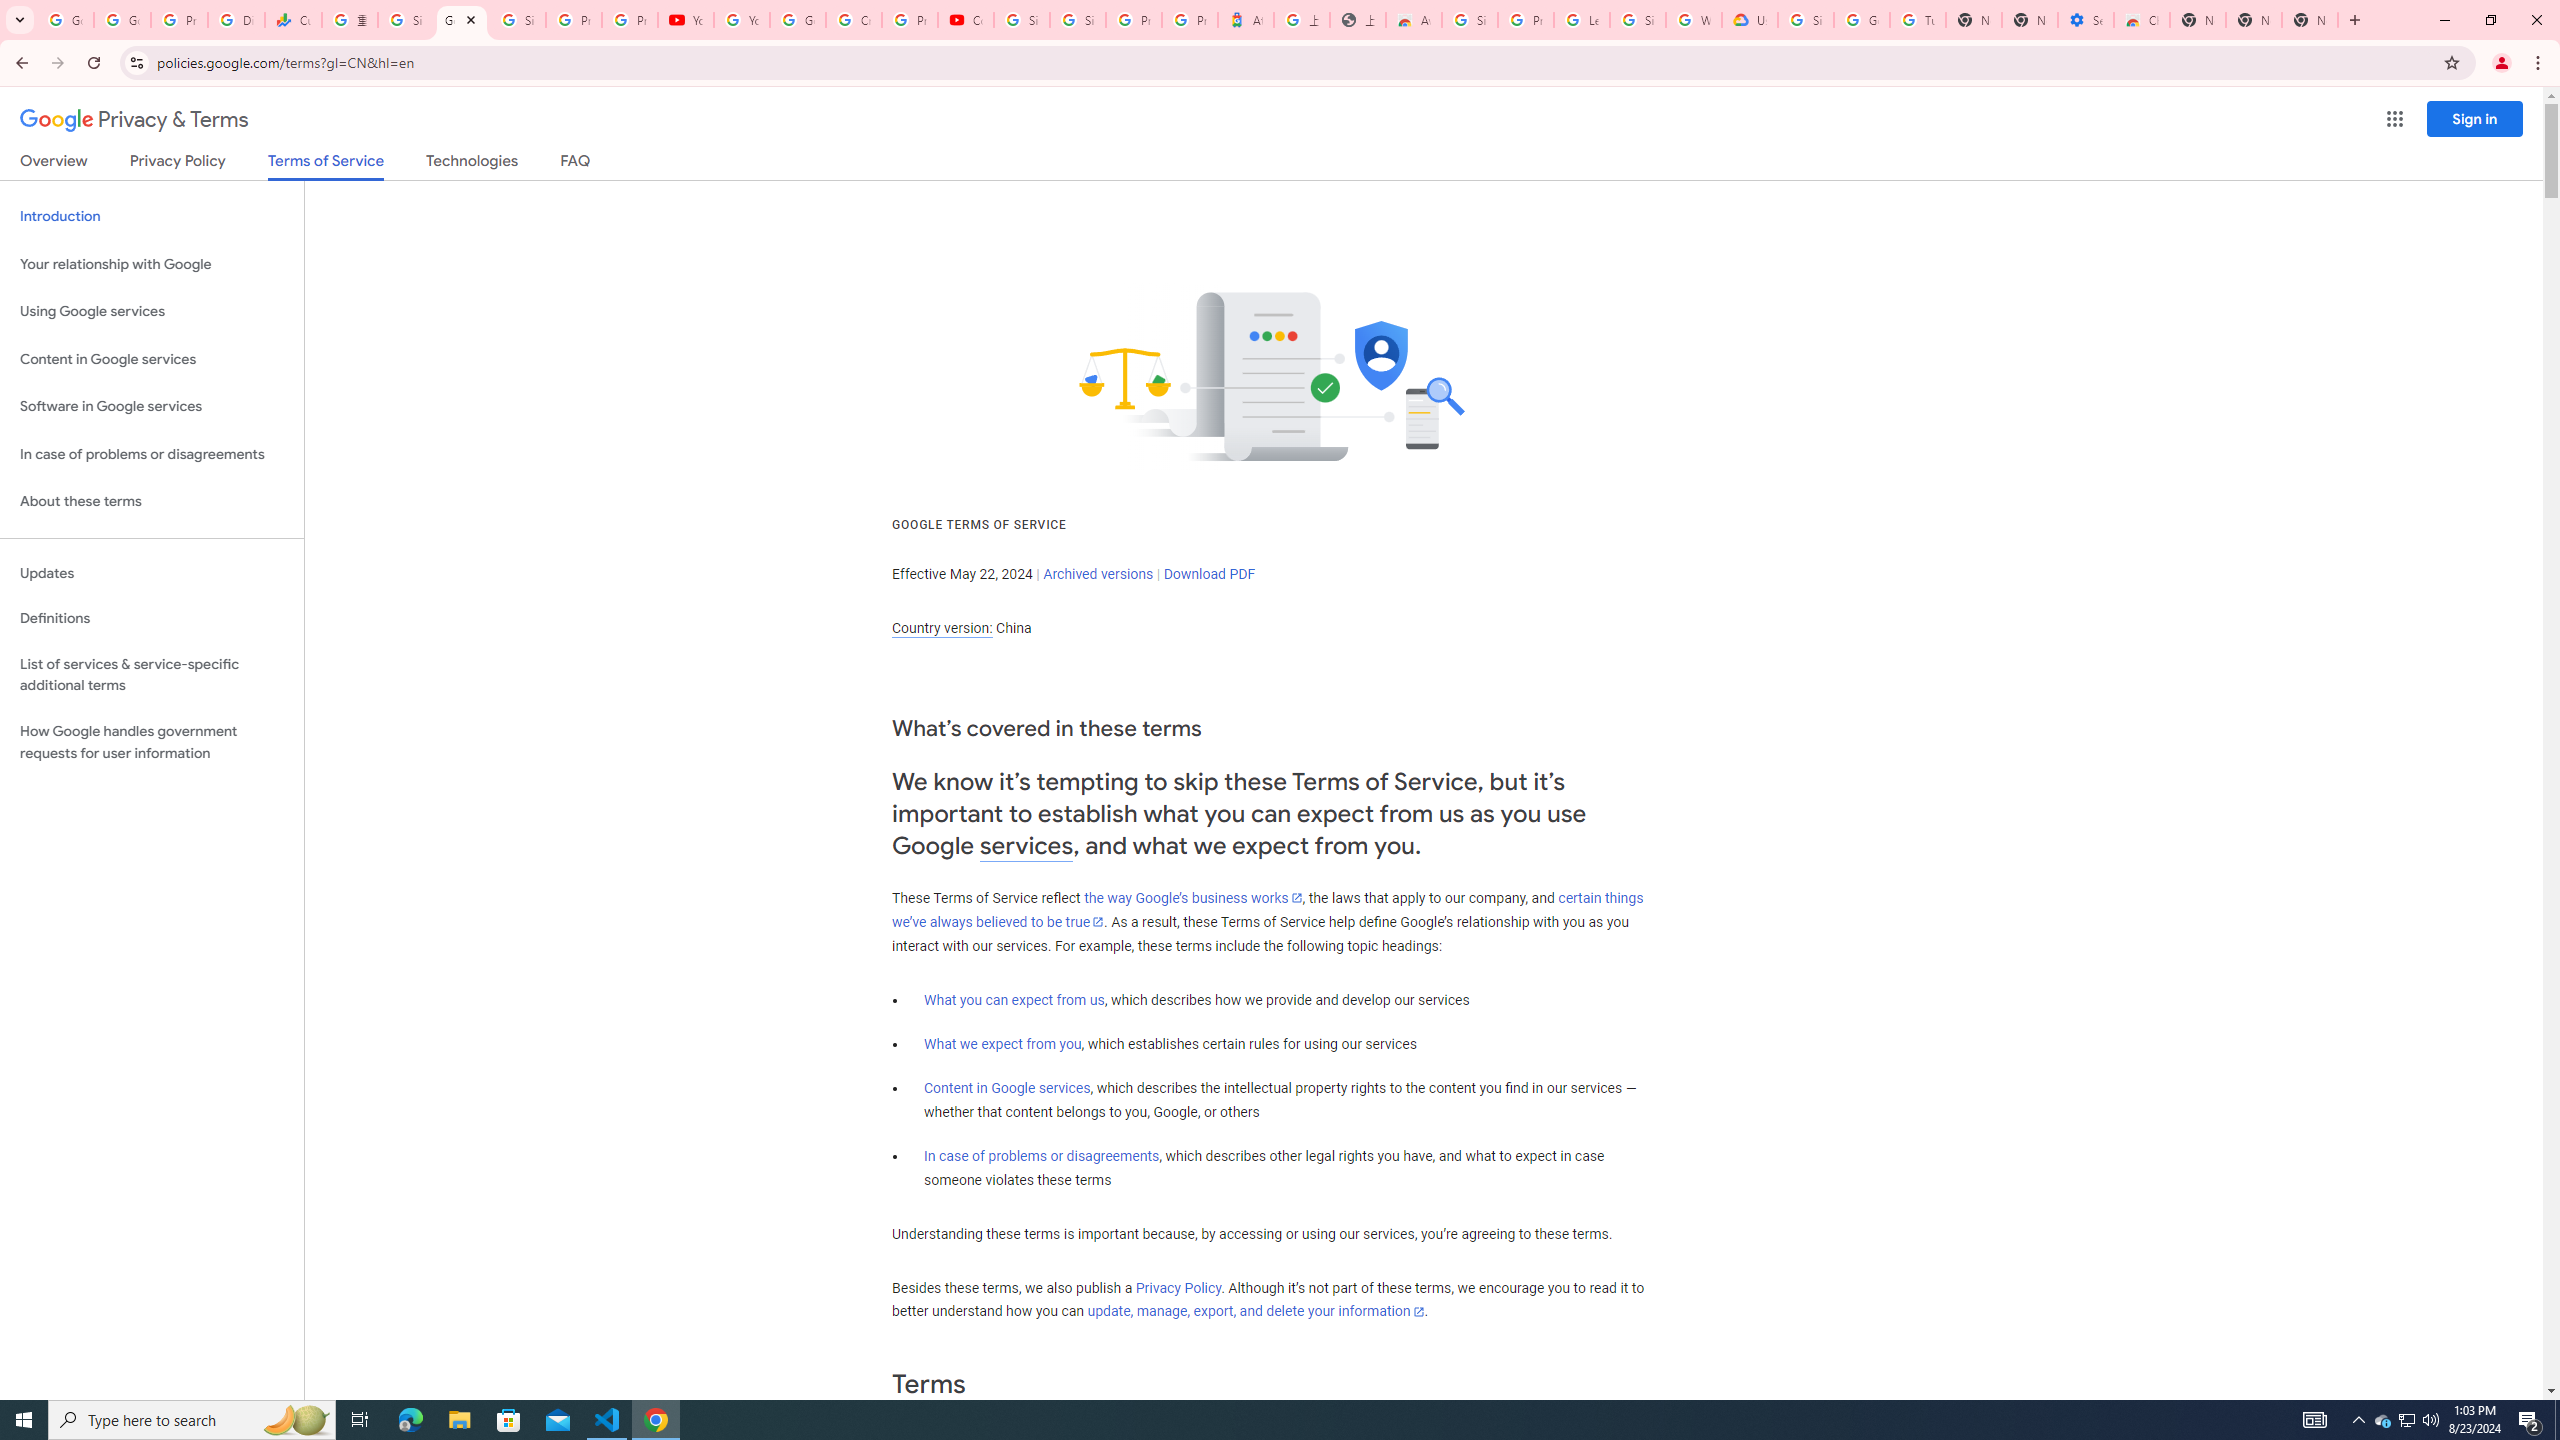  Describe the element at coordinates (1637, 20) in the screenshot. I see `Sign in - Google Accounts` at that location.